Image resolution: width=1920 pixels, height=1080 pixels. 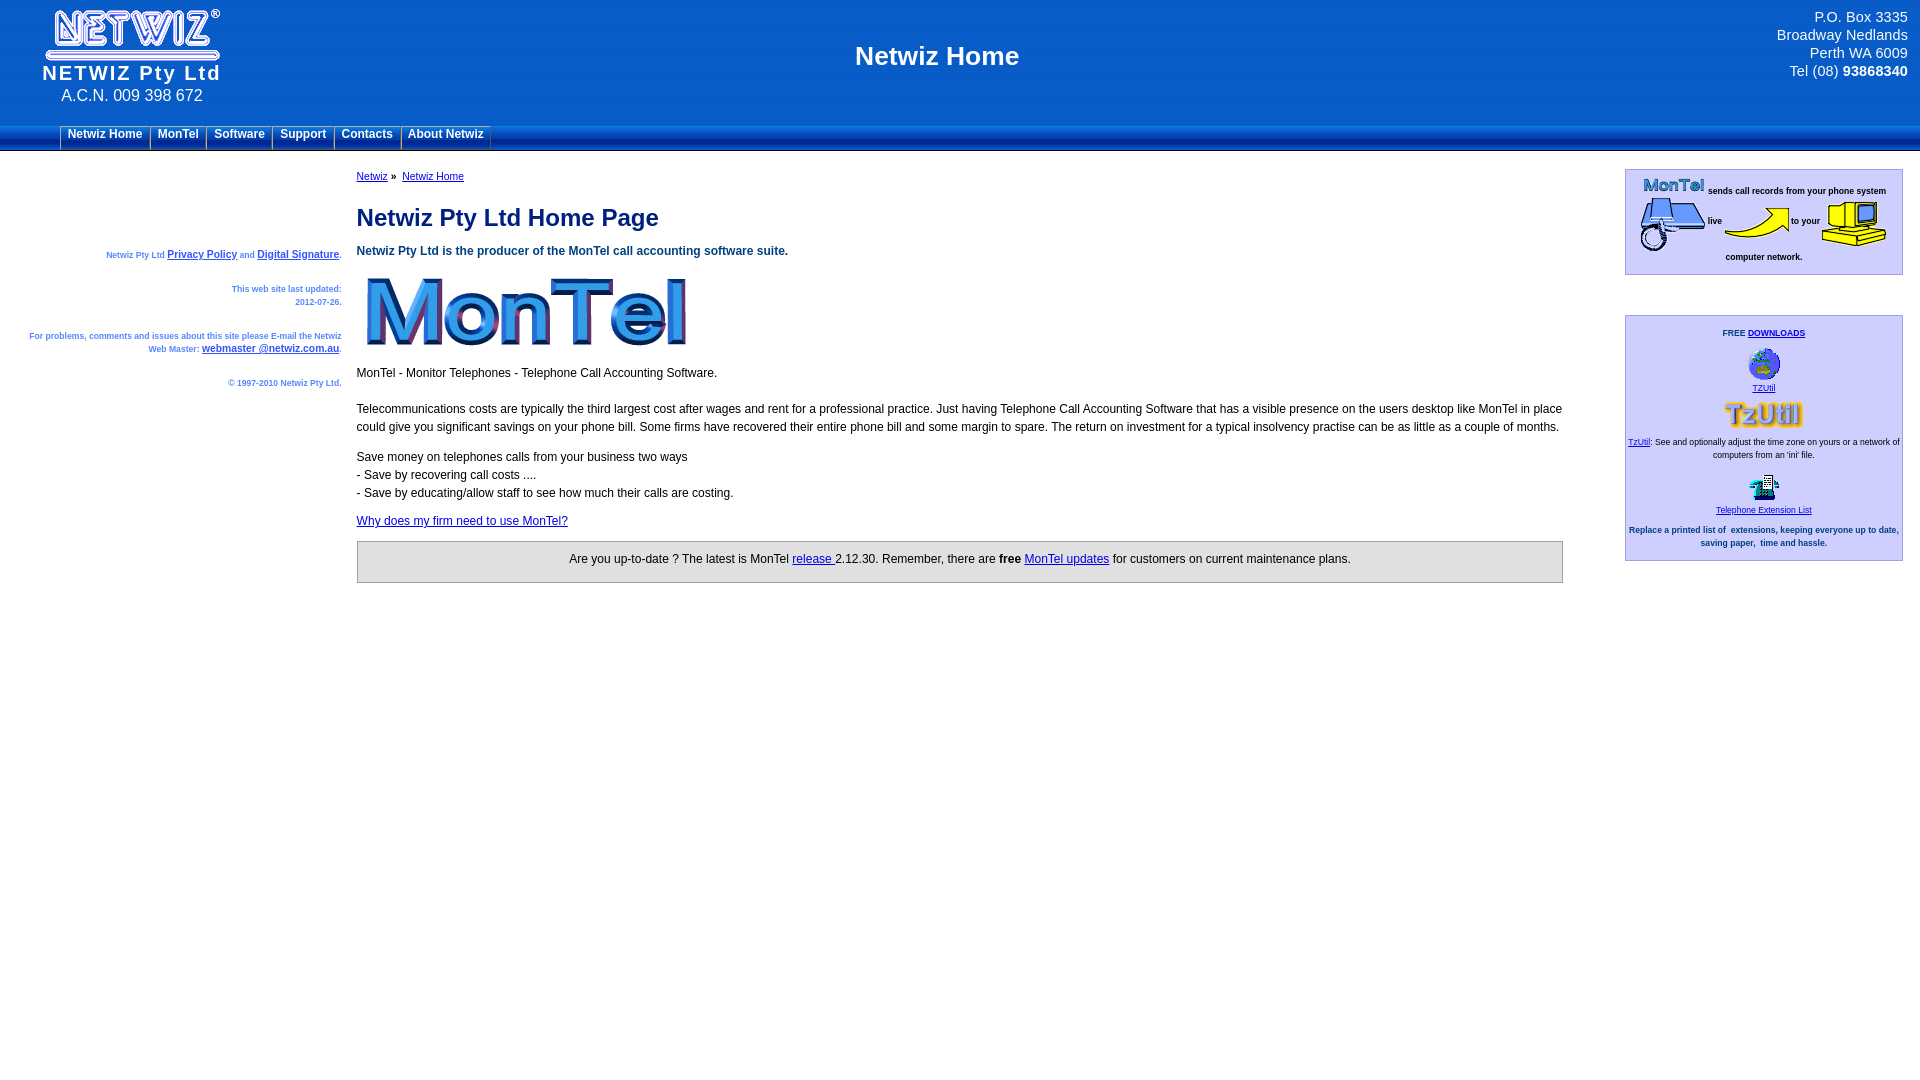 I want to click on   MonTel  , so click(x=178, y=138).